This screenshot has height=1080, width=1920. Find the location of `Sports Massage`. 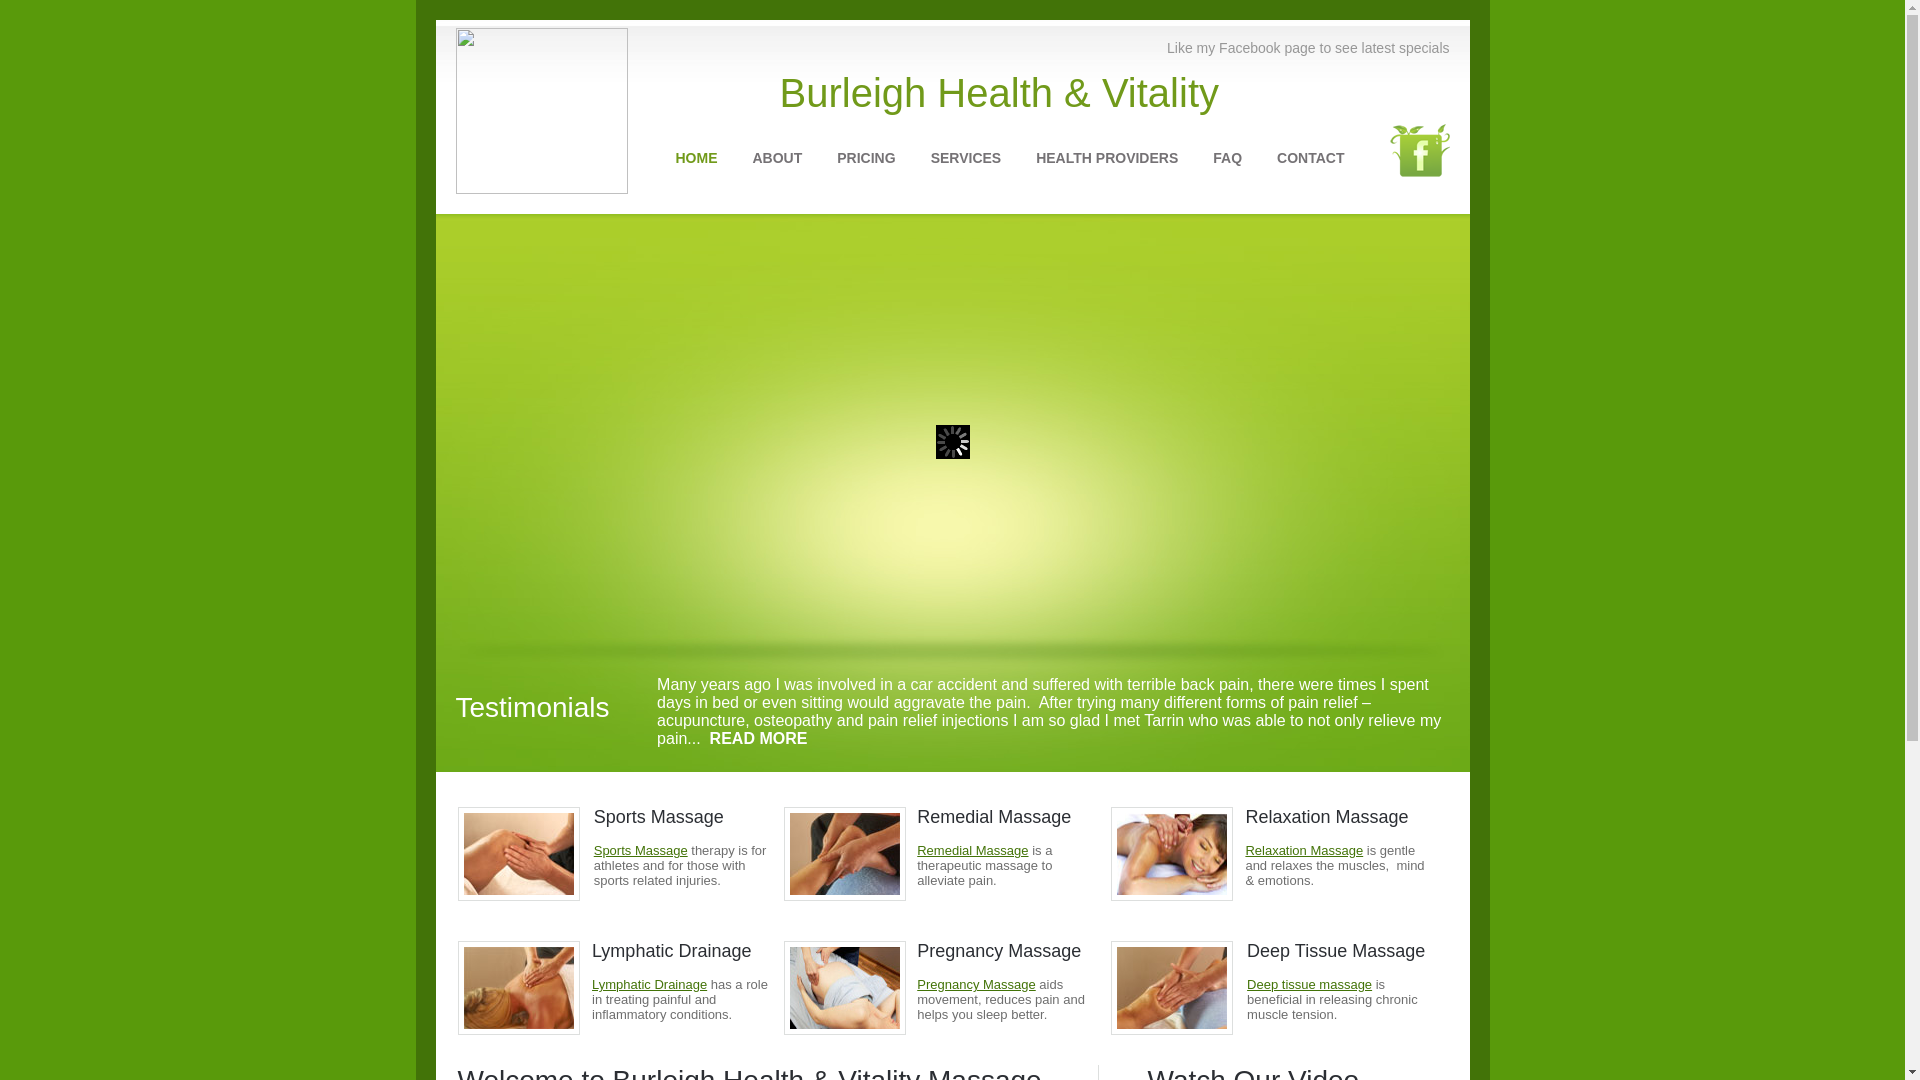

Sports Massage is located at coordinates (641, 850).